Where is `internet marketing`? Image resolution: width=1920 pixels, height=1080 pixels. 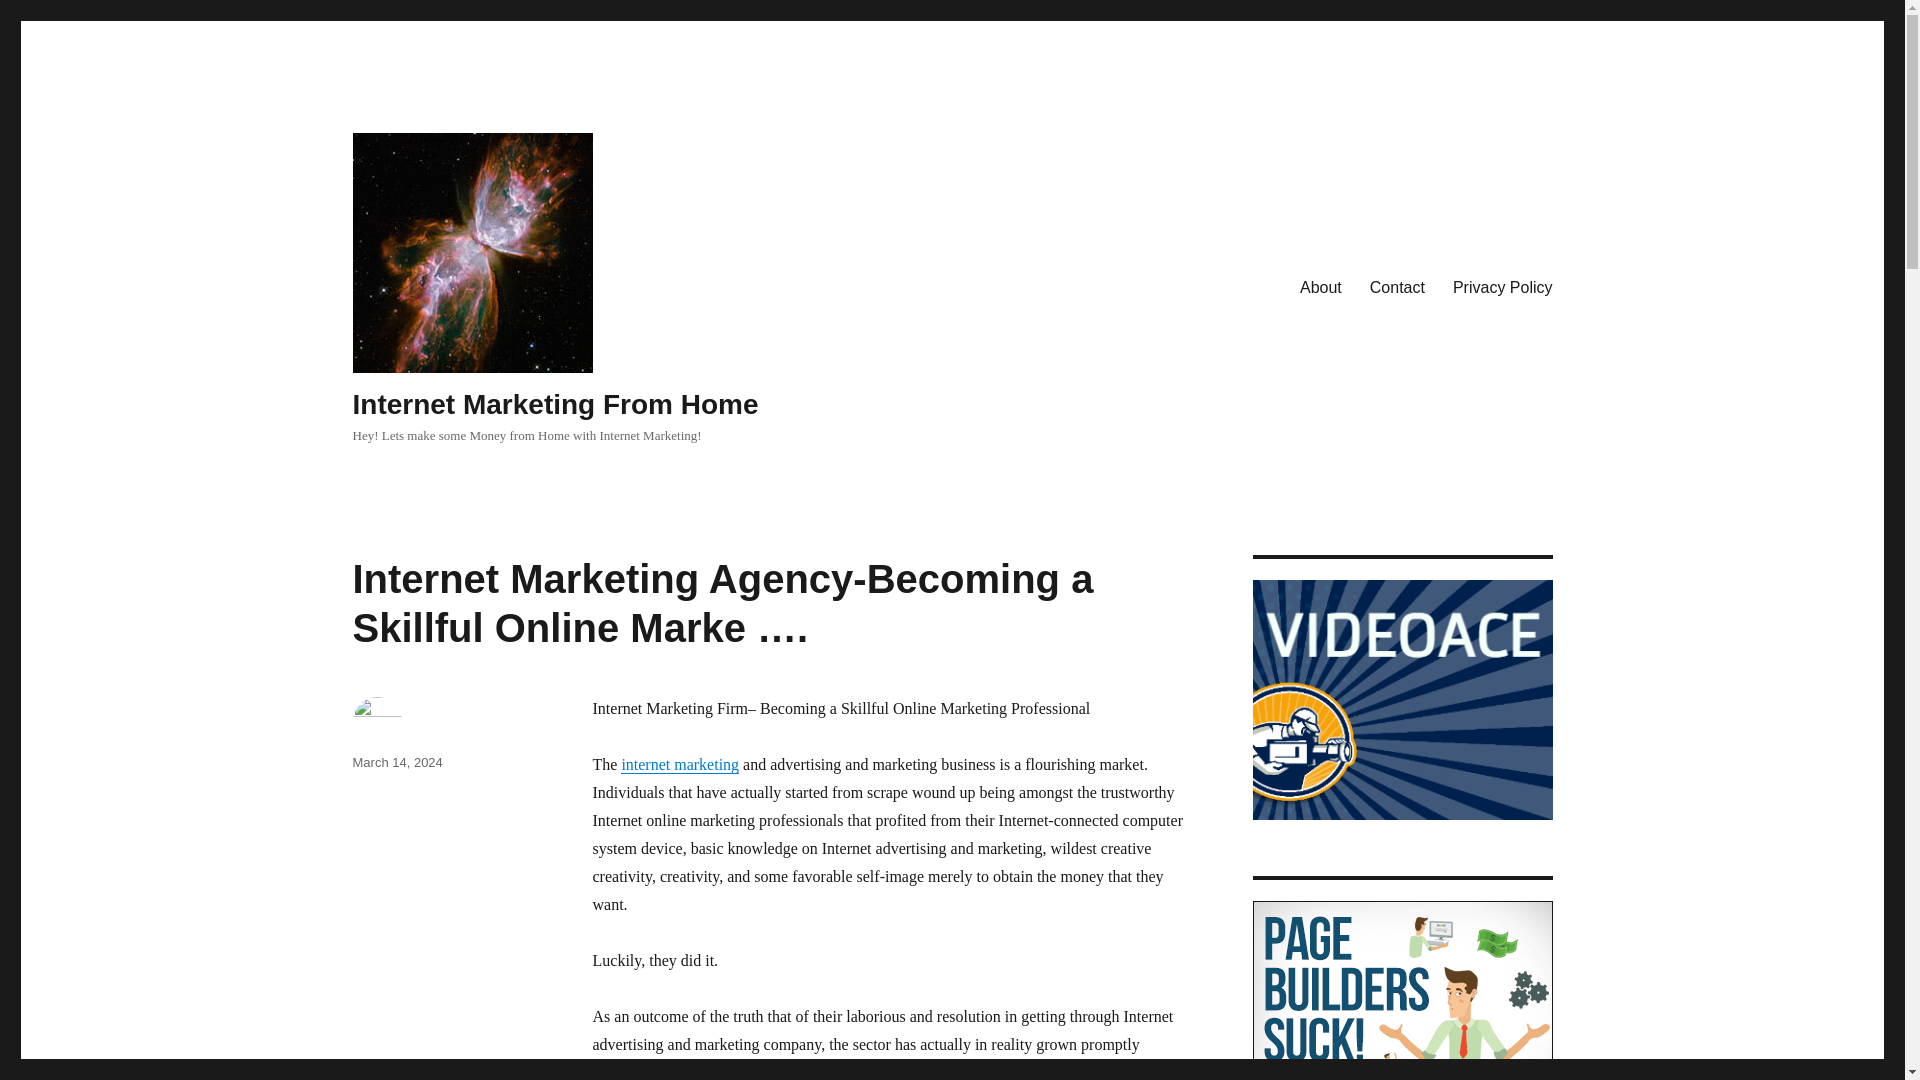
internet marketing is located at coordinates (680, 764).